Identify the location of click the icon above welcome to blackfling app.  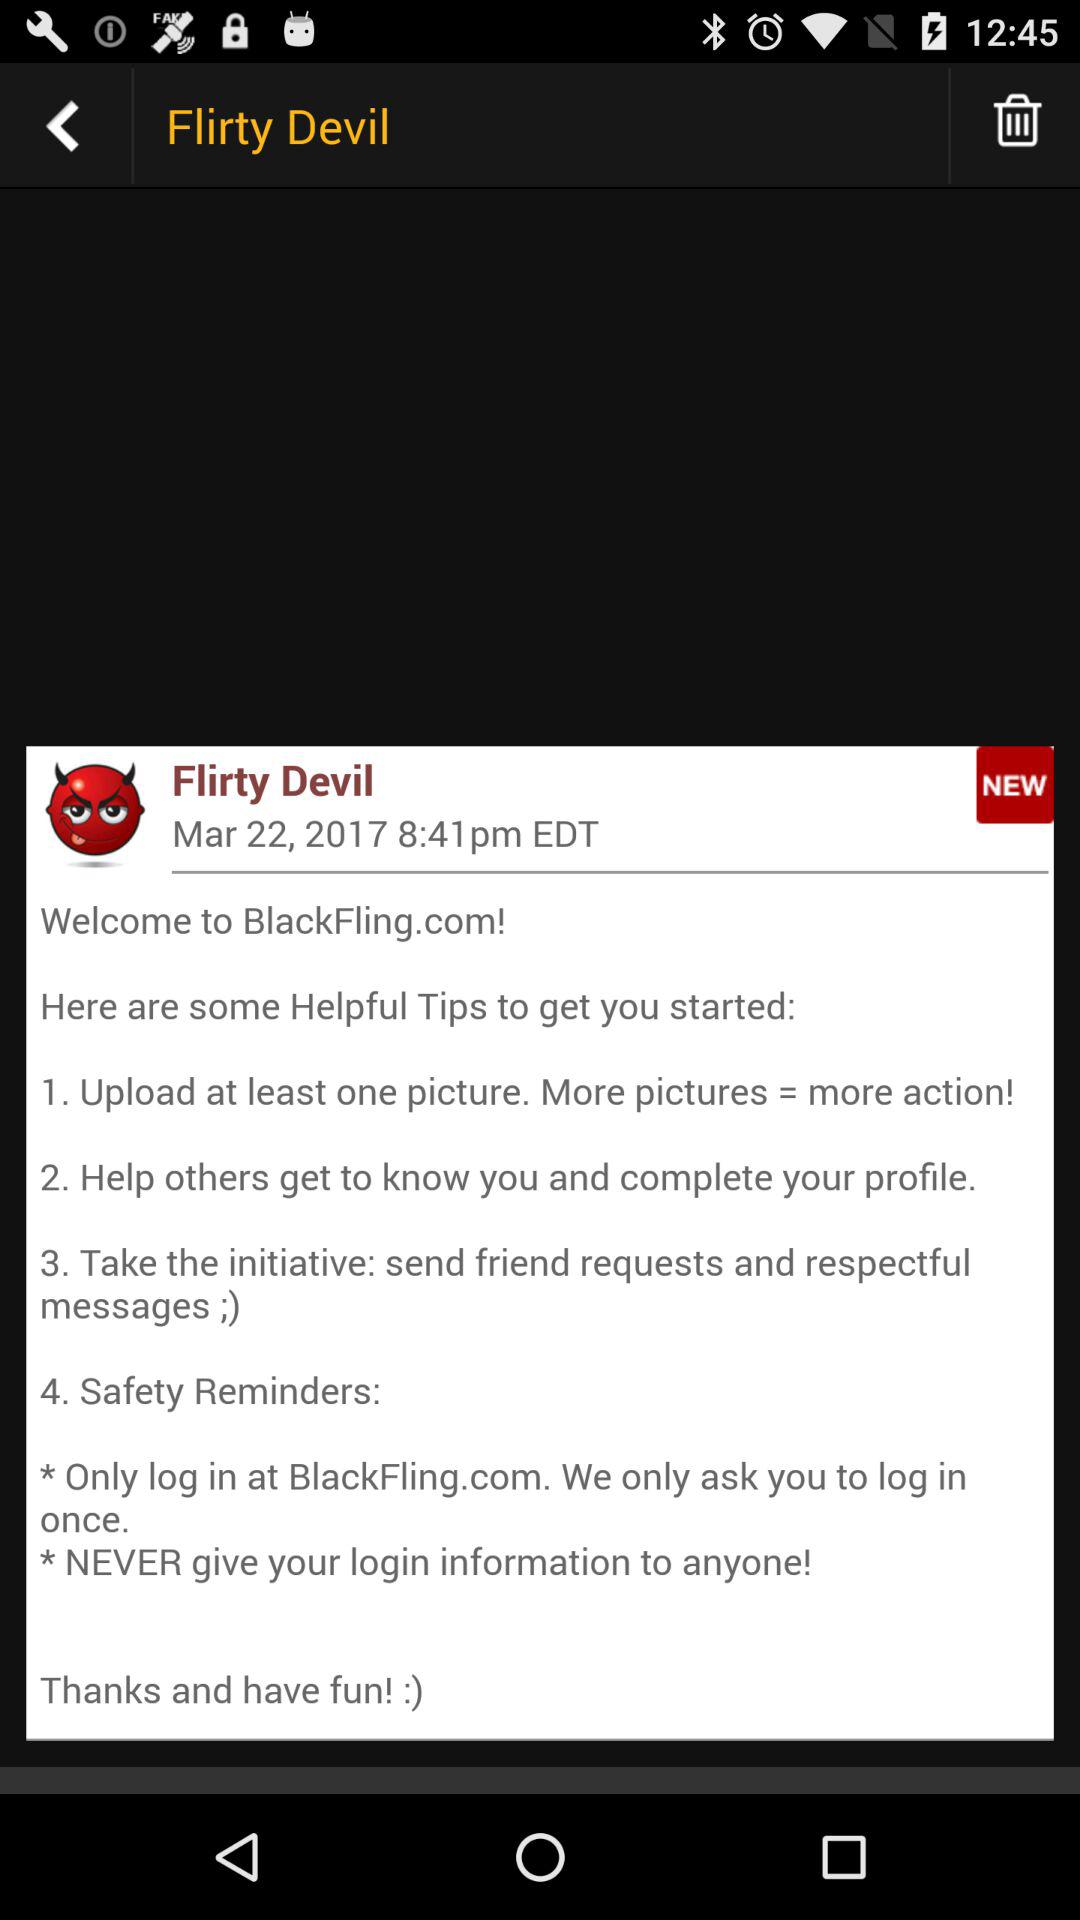
(610, 872).